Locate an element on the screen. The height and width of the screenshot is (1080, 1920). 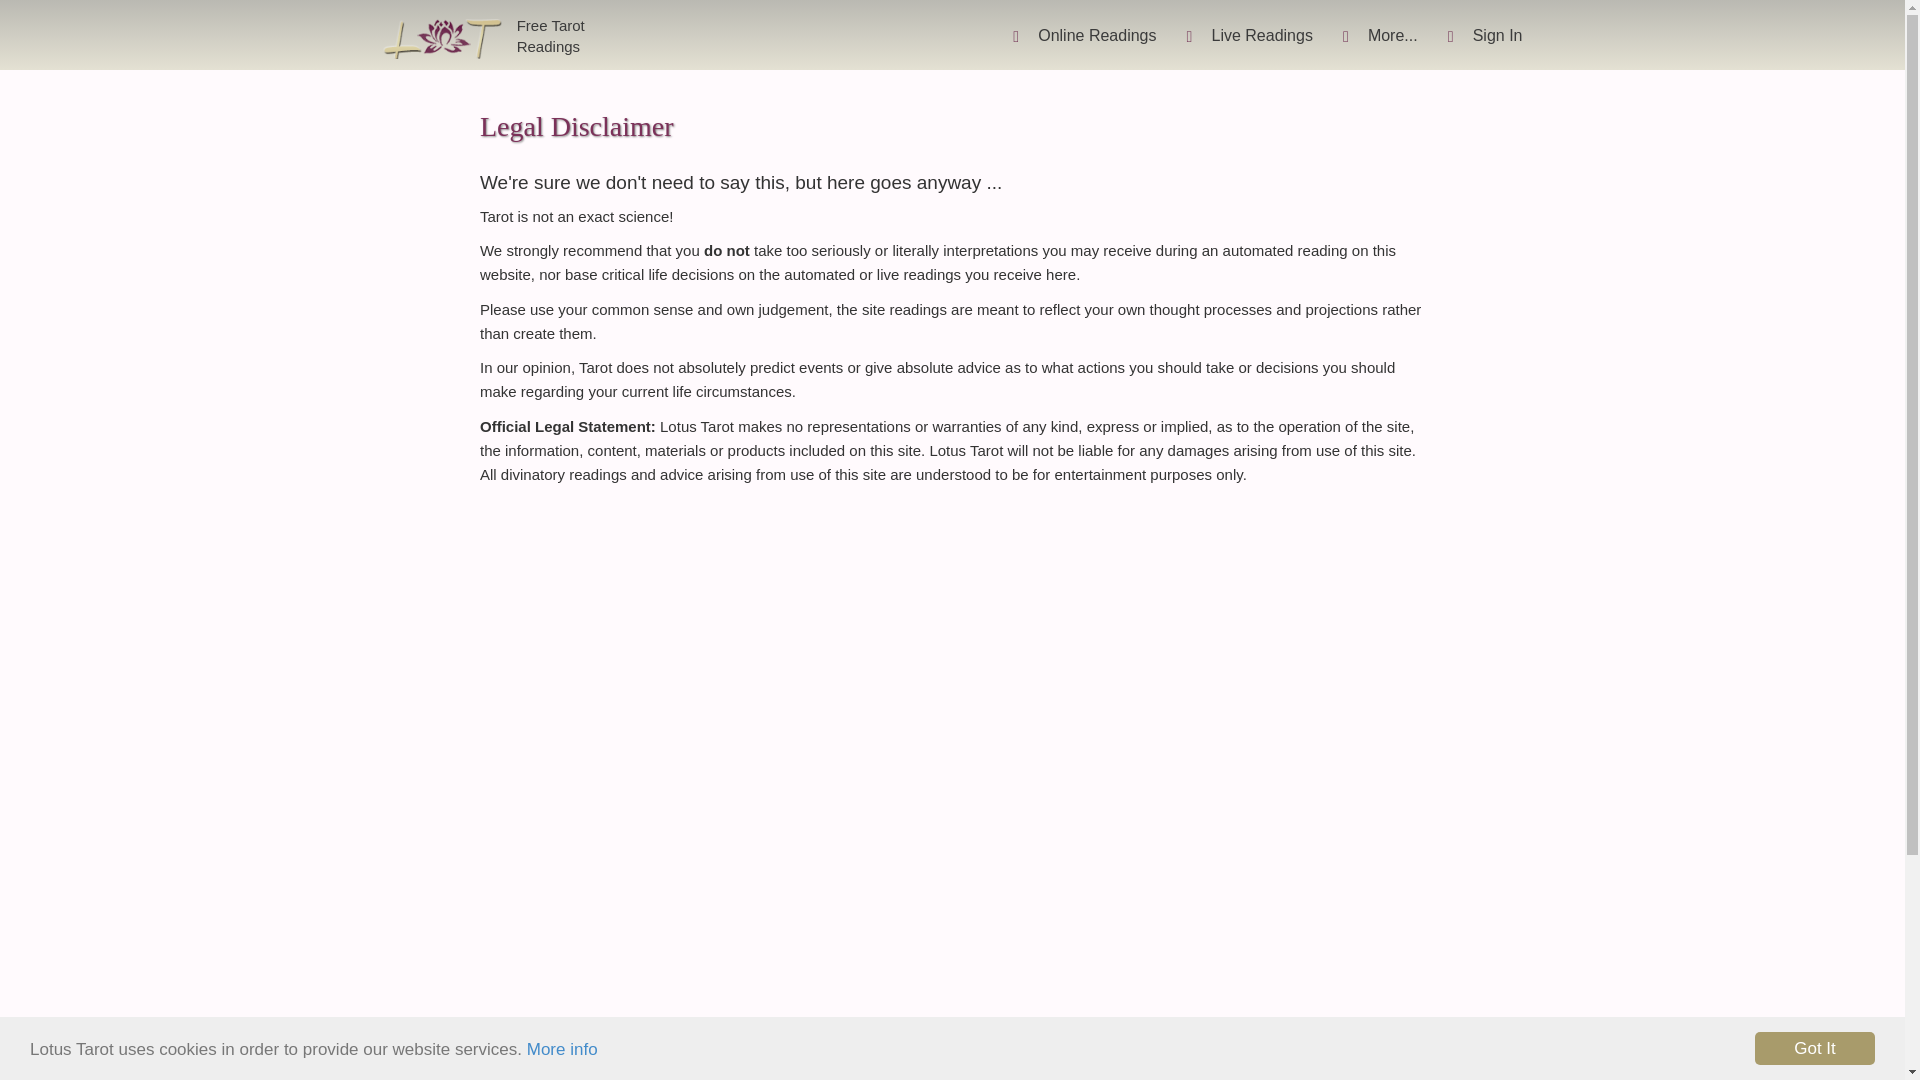
More... is located at coordinates (1248, 35).